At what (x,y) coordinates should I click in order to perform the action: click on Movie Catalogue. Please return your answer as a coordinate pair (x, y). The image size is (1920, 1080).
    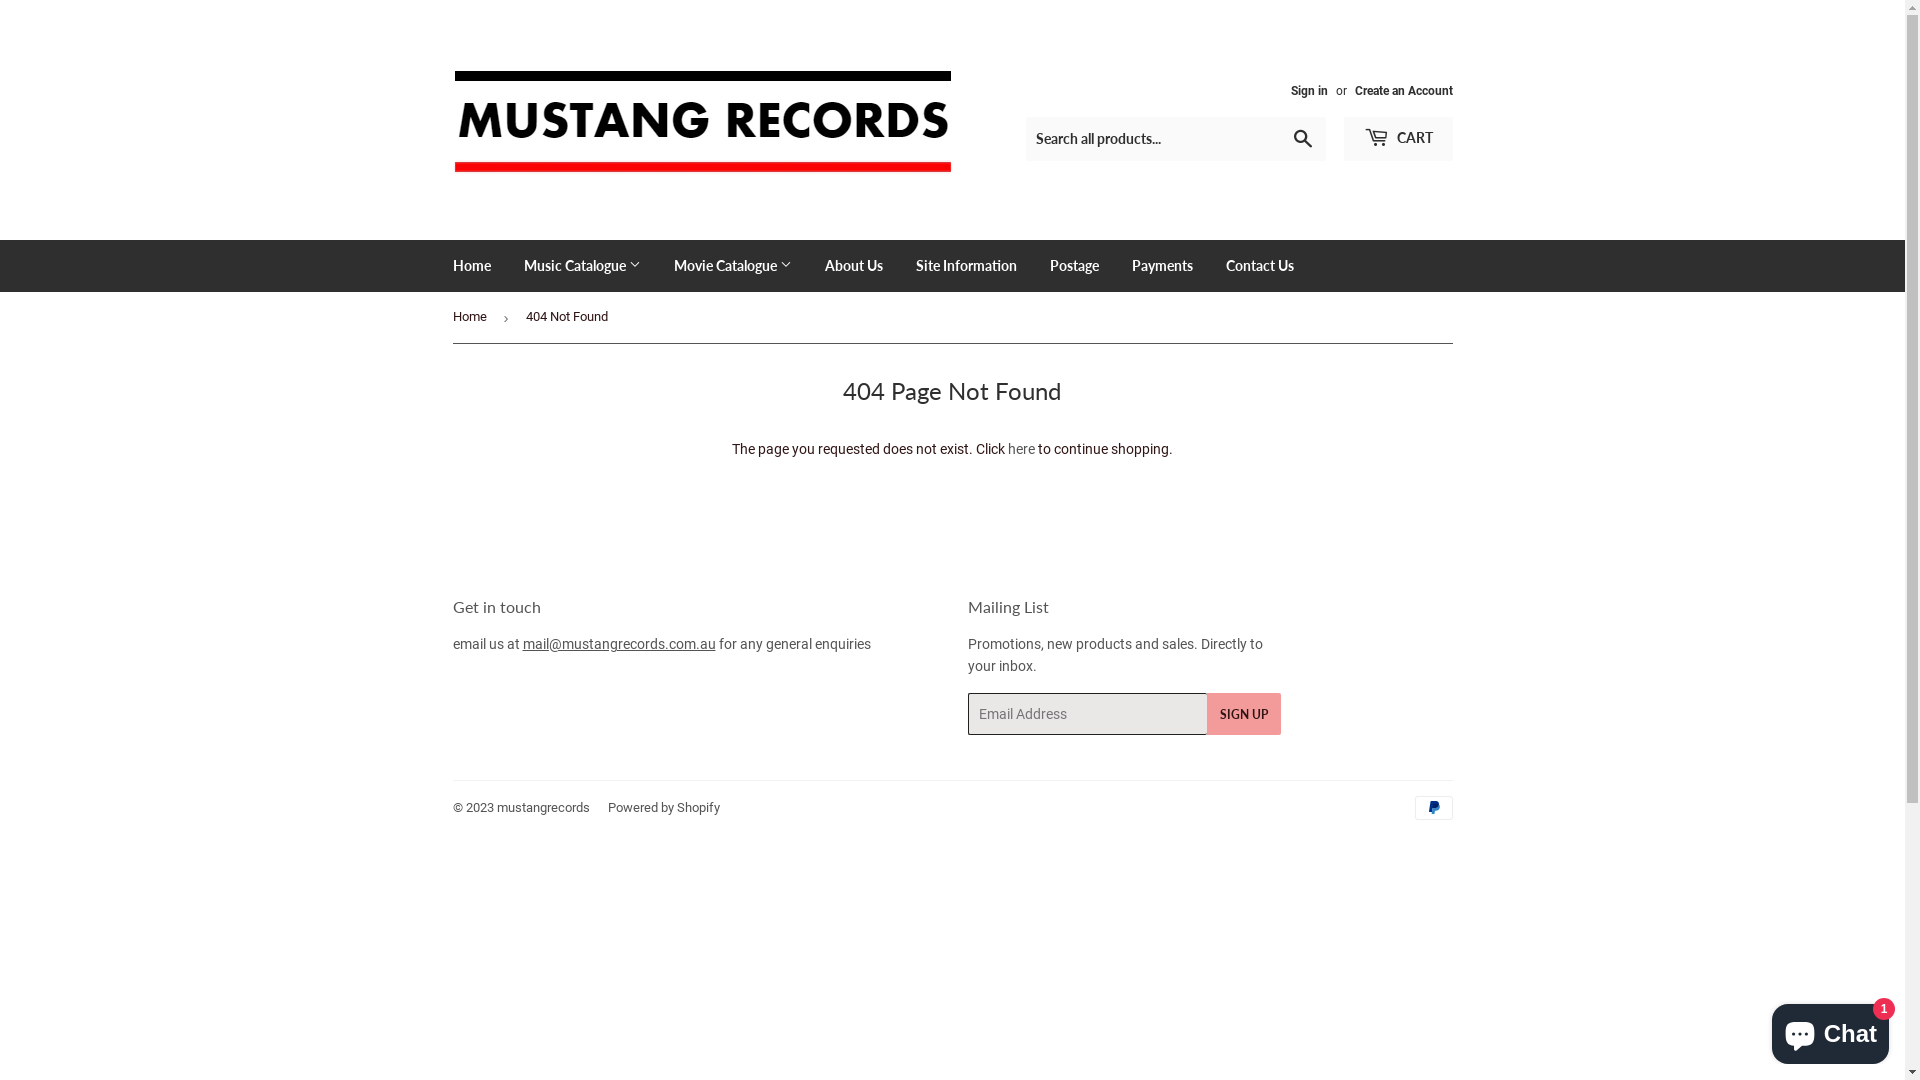
    Looking at the image, I should click on (732, 266).